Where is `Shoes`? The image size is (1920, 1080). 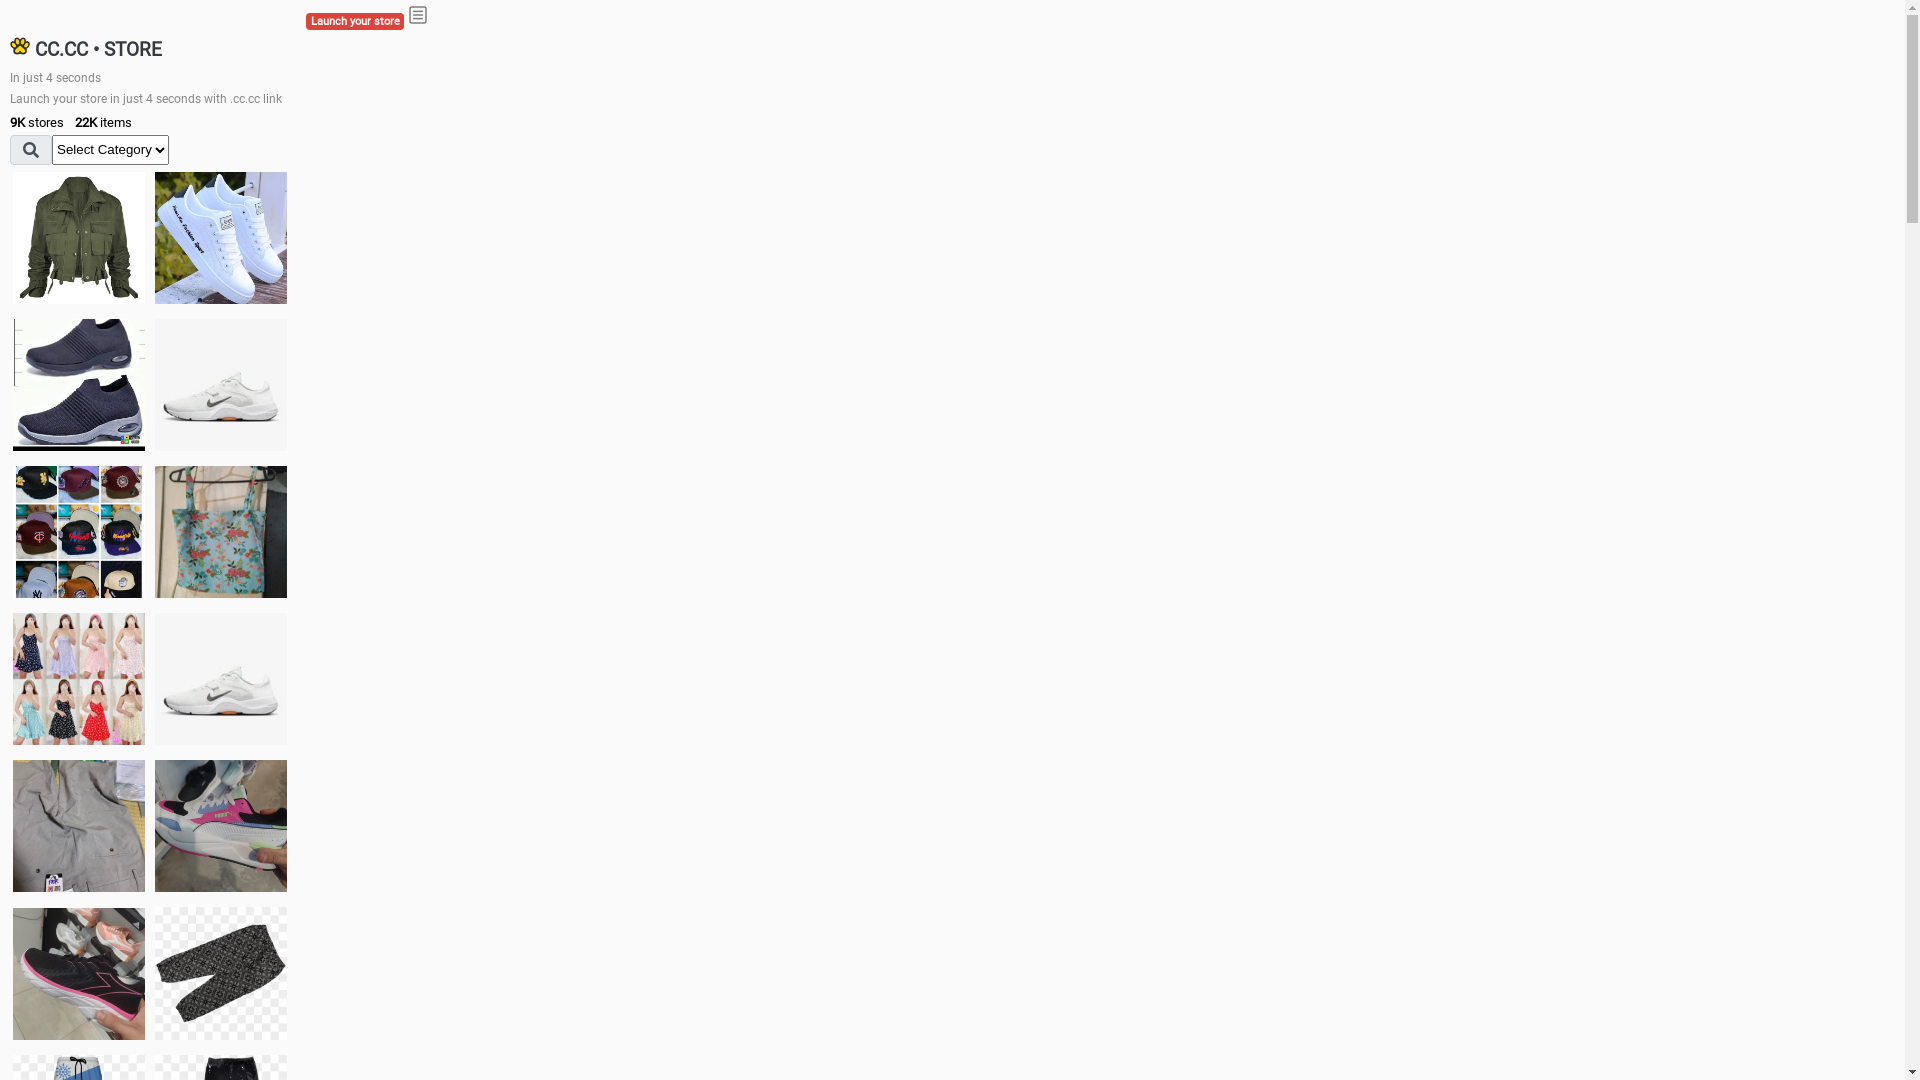 Shoes is located at coordinates (221, 678).